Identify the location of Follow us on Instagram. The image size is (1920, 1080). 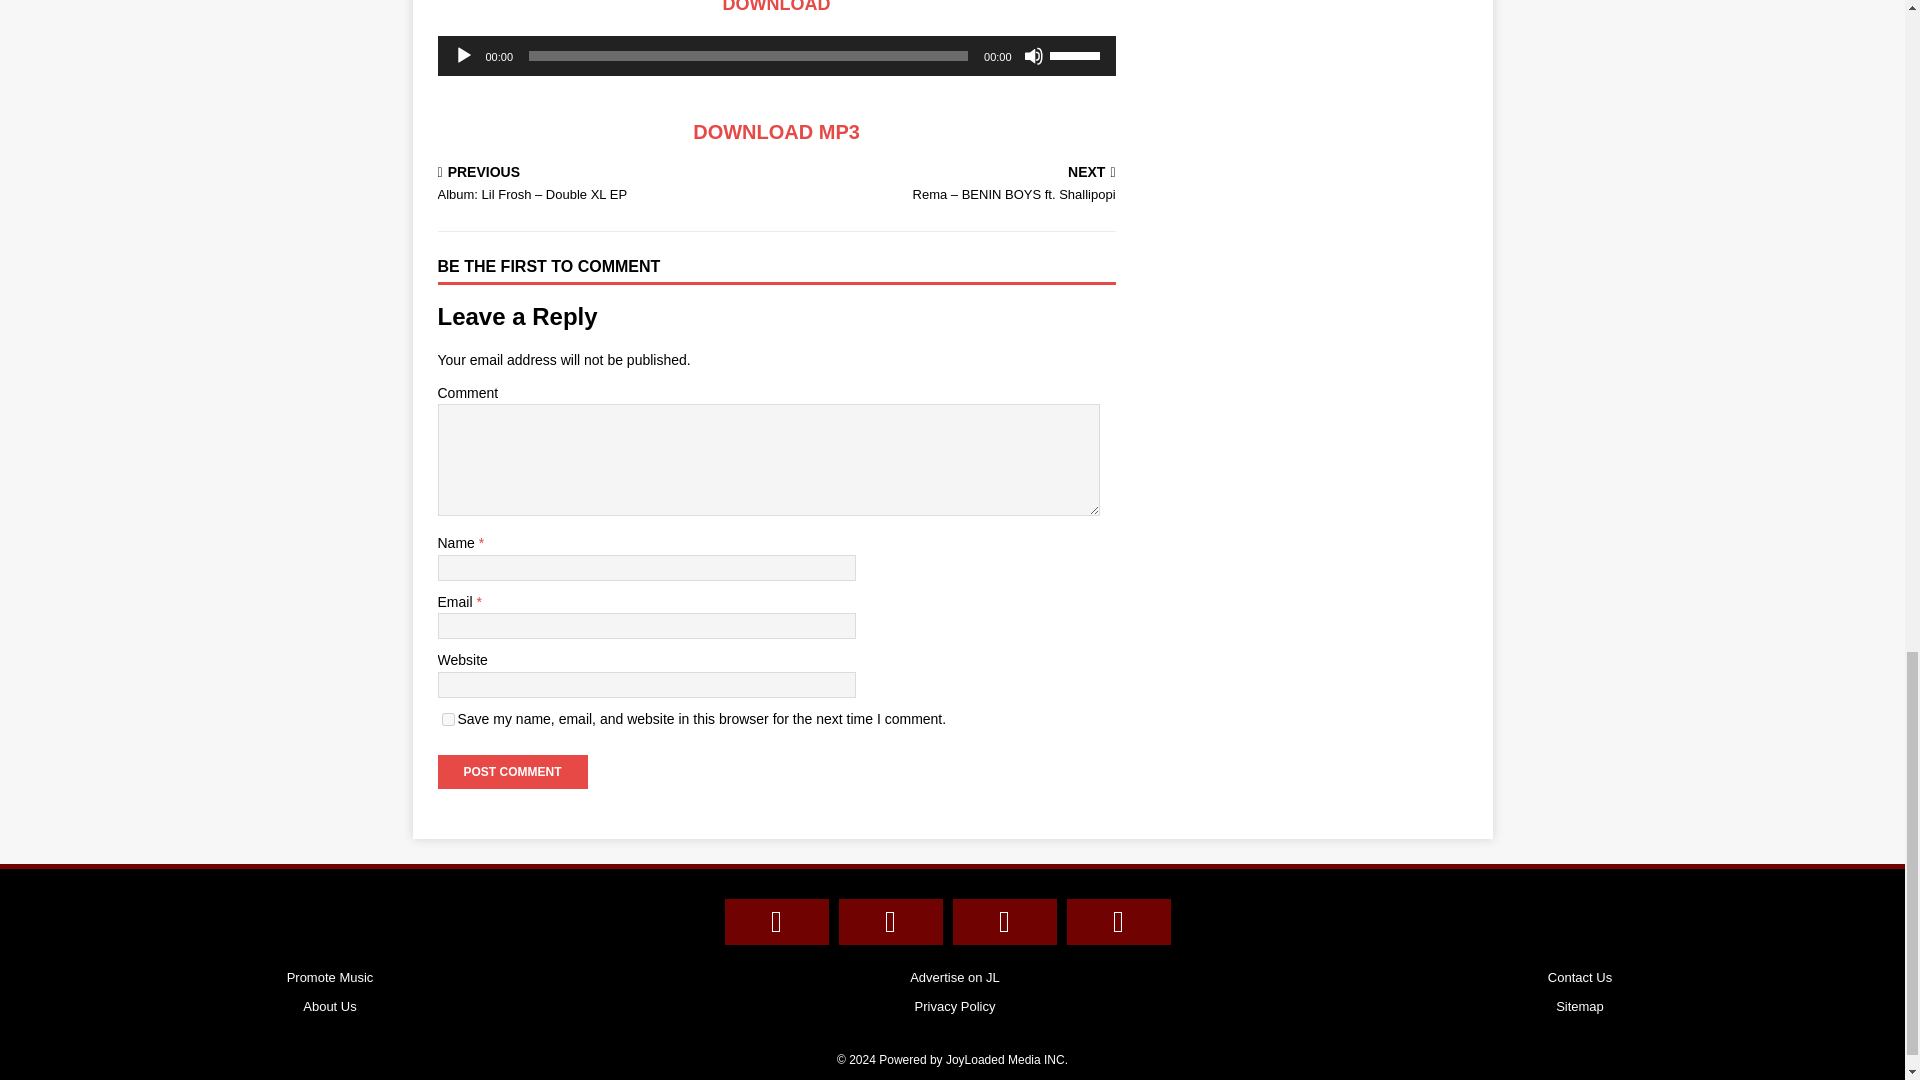
(1004, 922).